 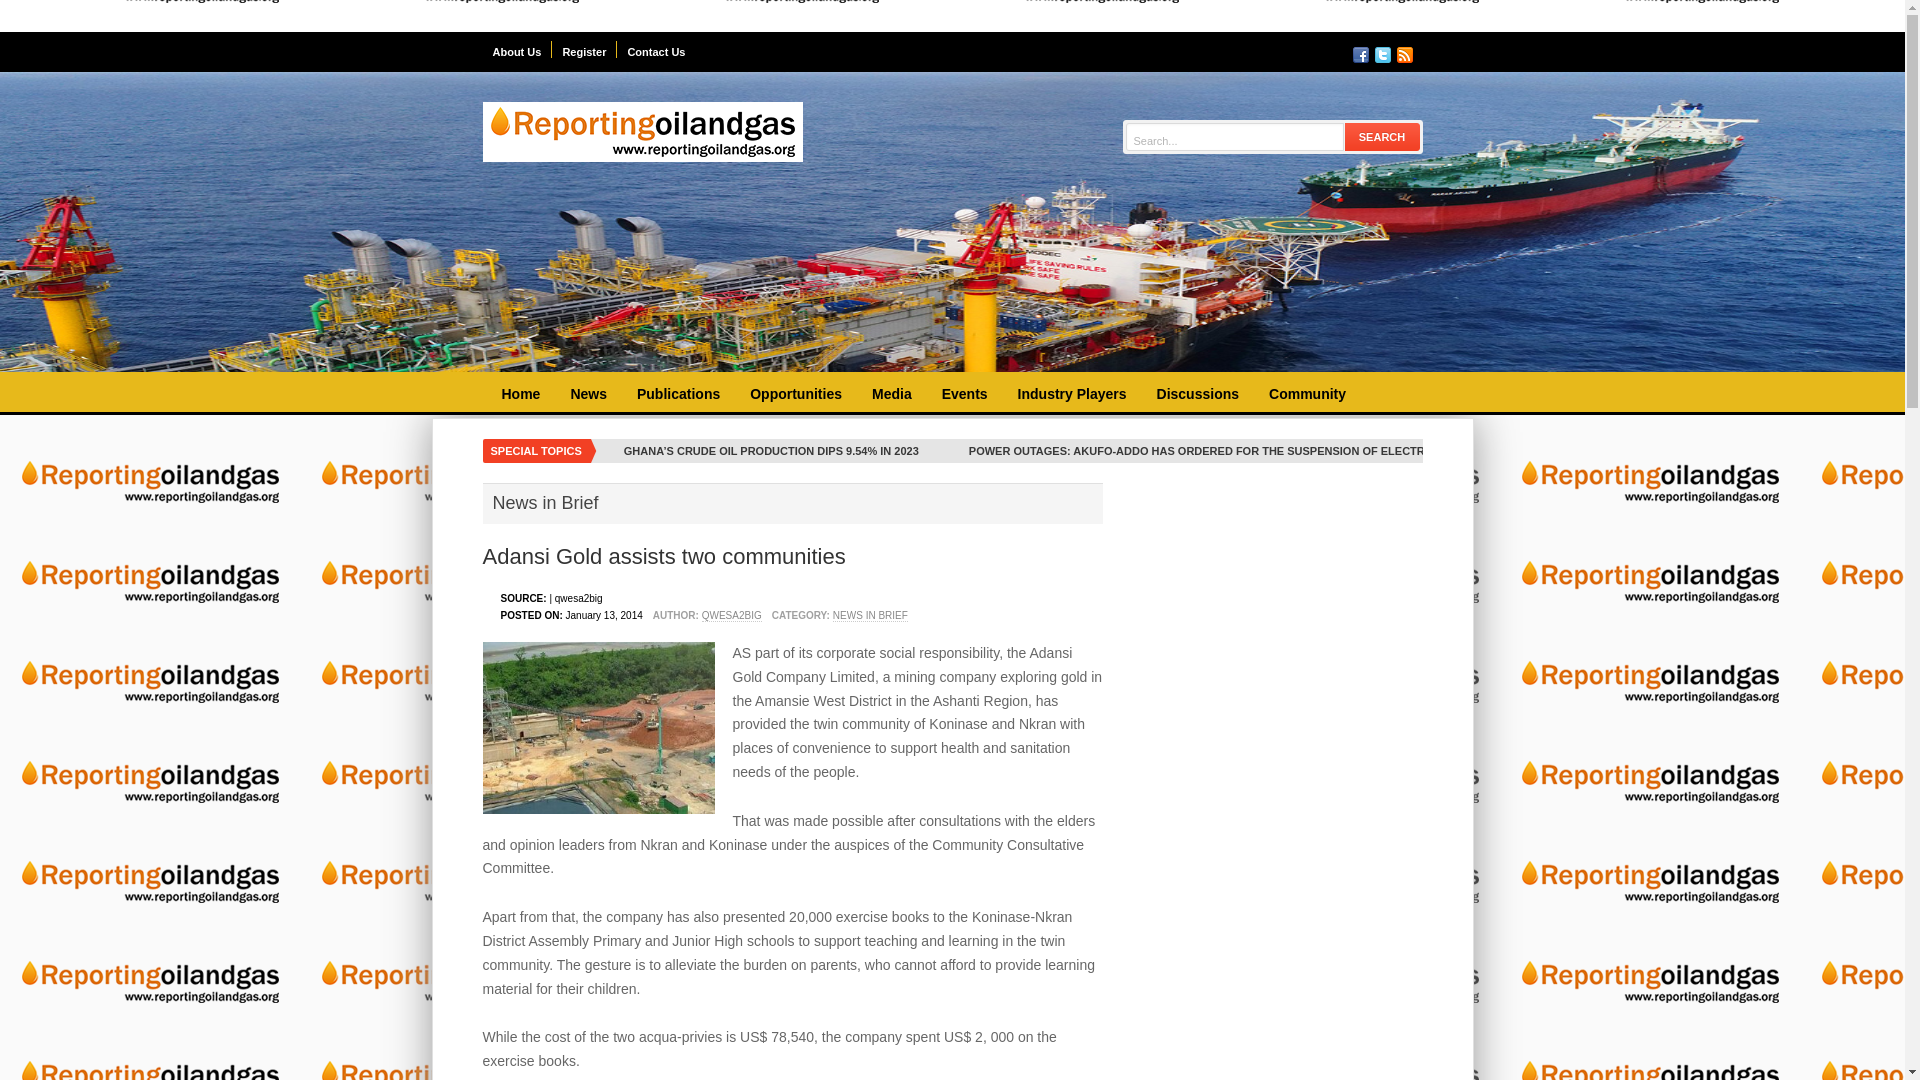 I want to click on RSS, so click(x=1403, y=54).